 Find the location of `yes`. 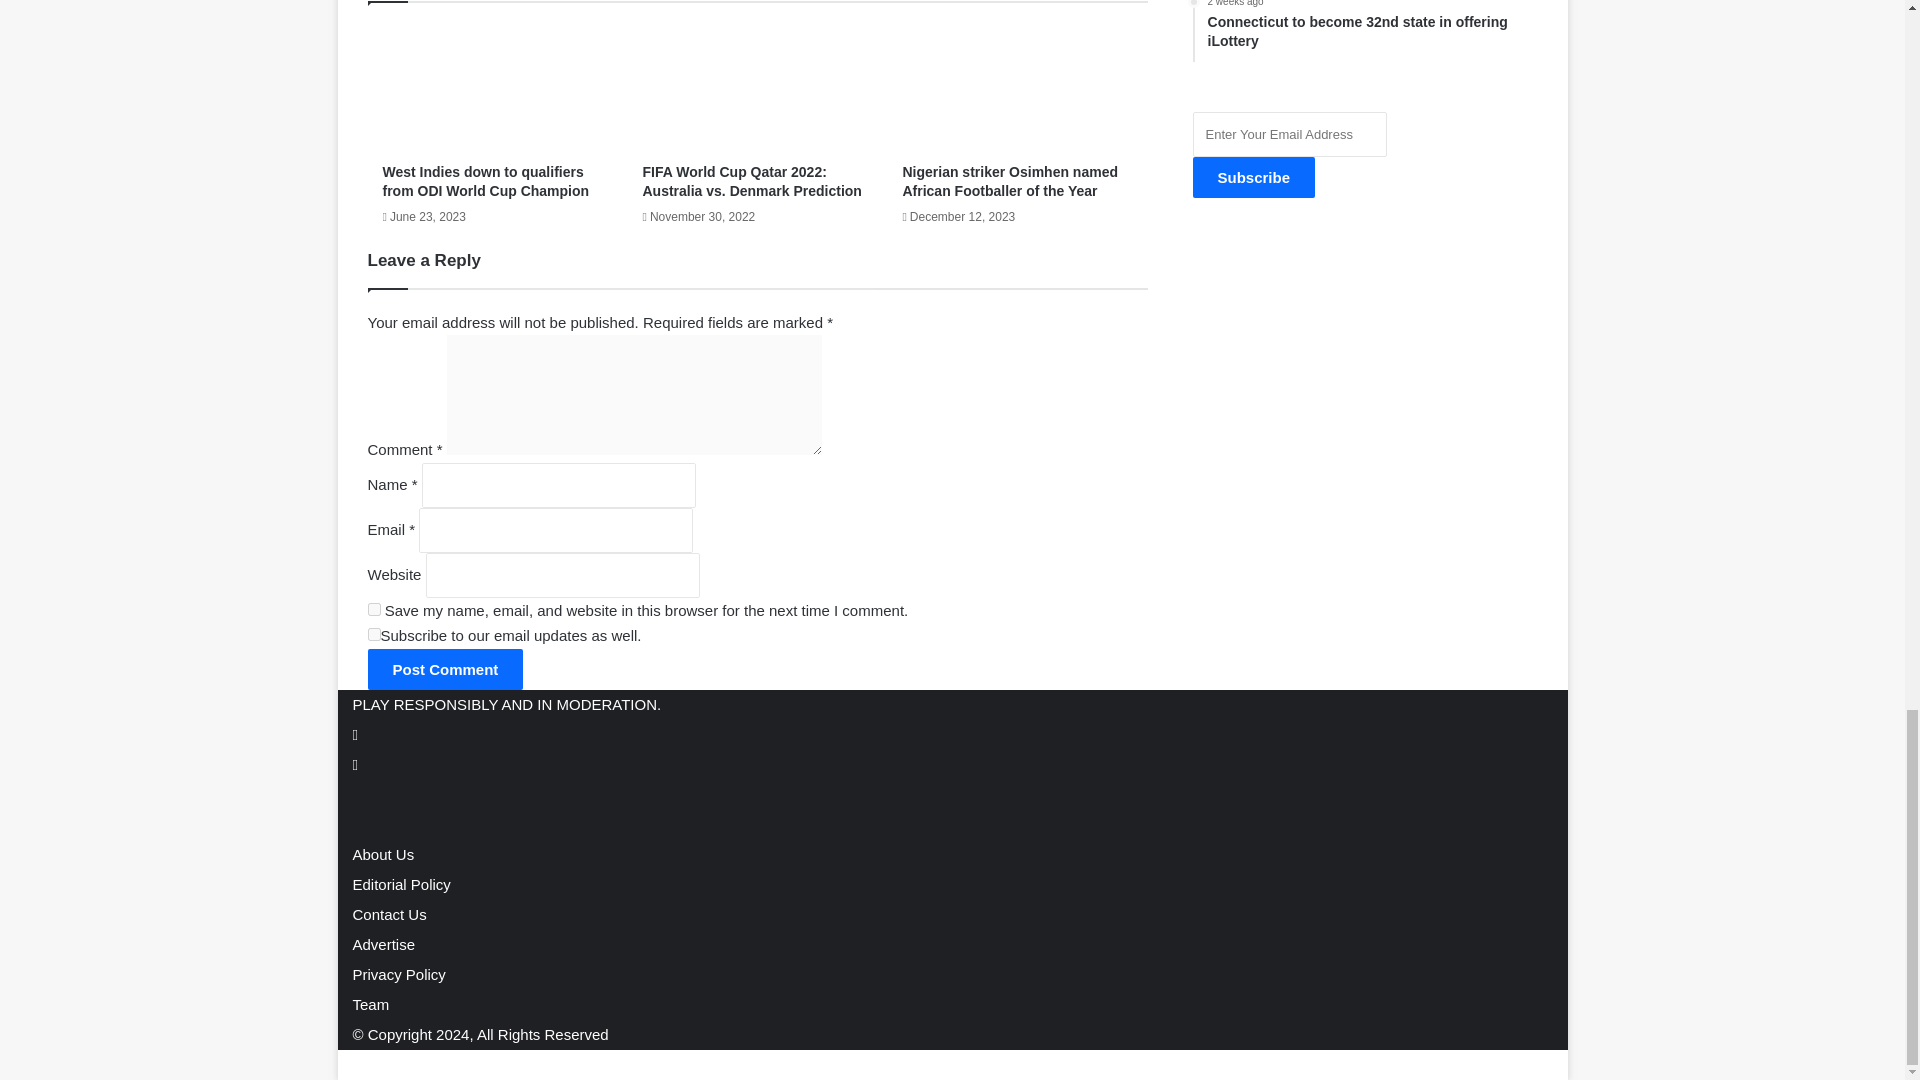

yes is located at coordinates (374, 634).